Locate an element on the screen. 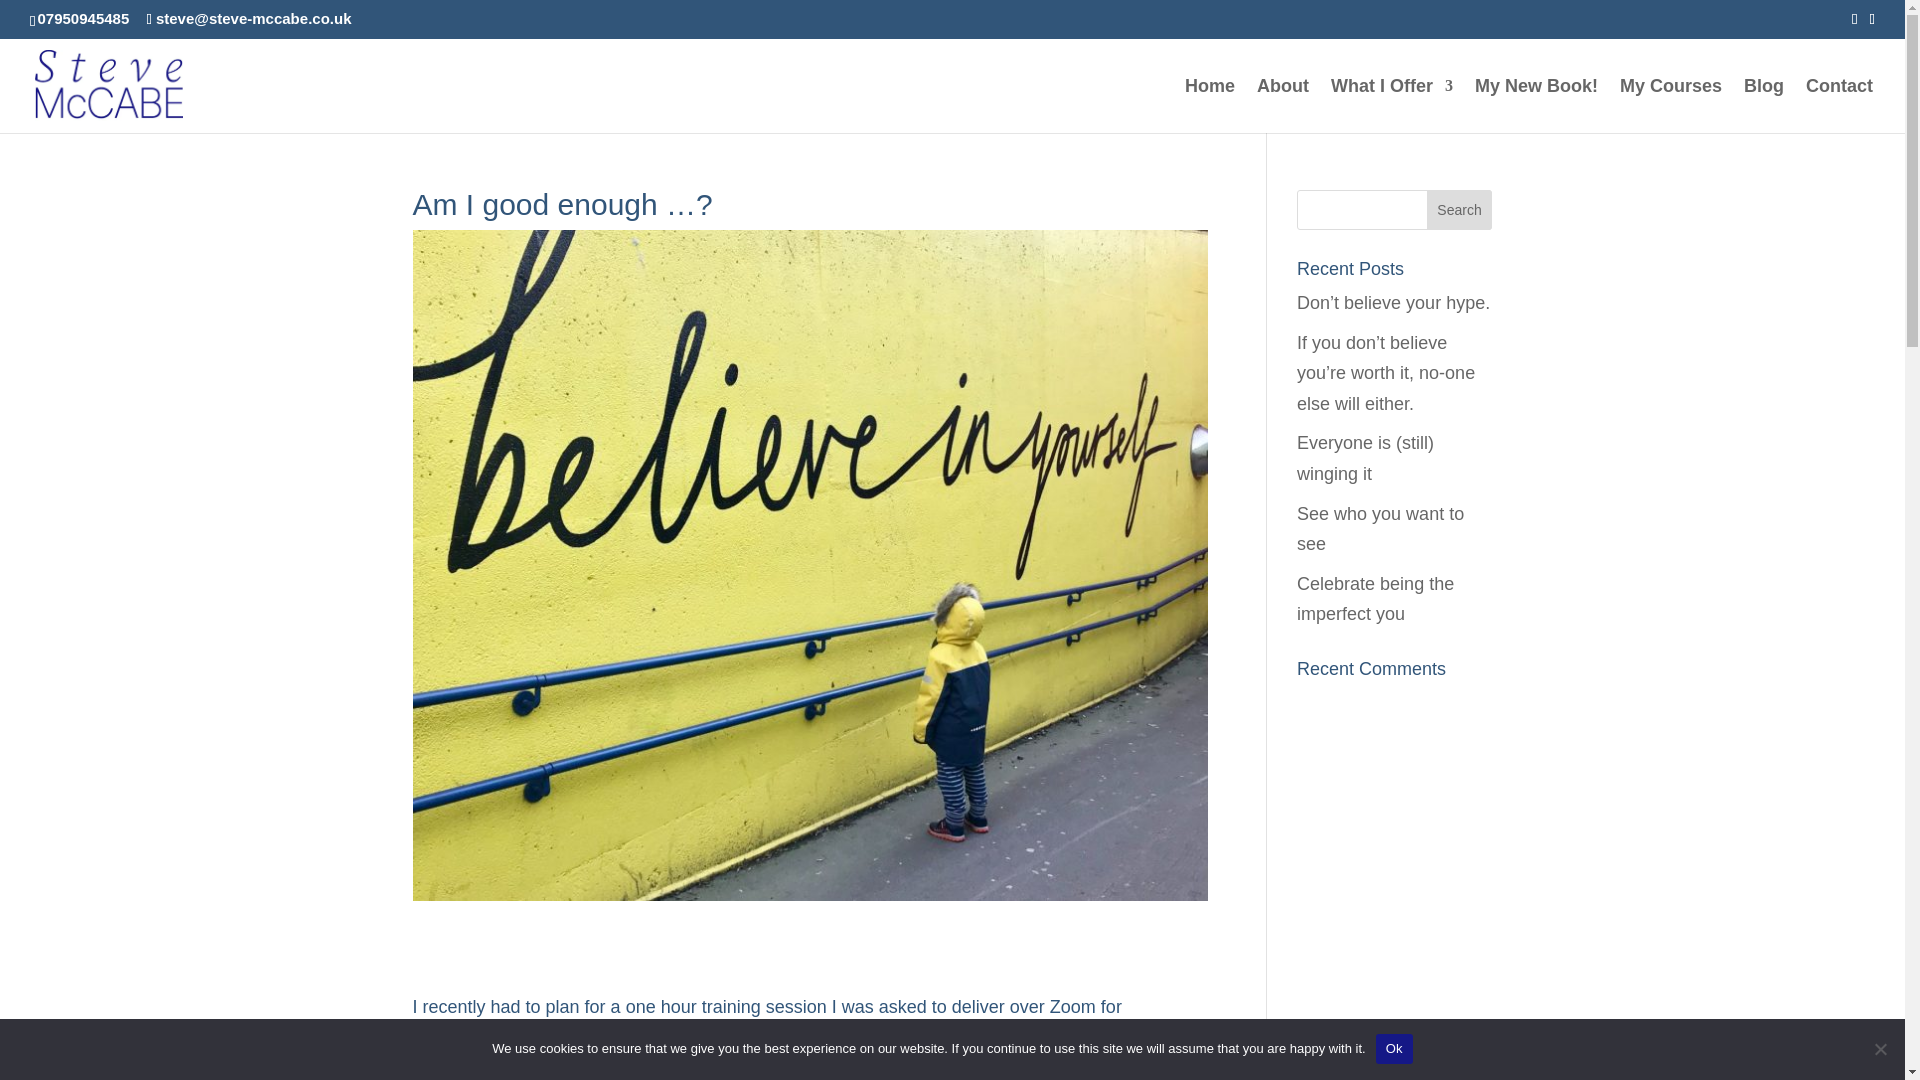 This screenshot has width=1920, height=1080. Celebrate being the imperfect you is located at coordinates (1375, 599).